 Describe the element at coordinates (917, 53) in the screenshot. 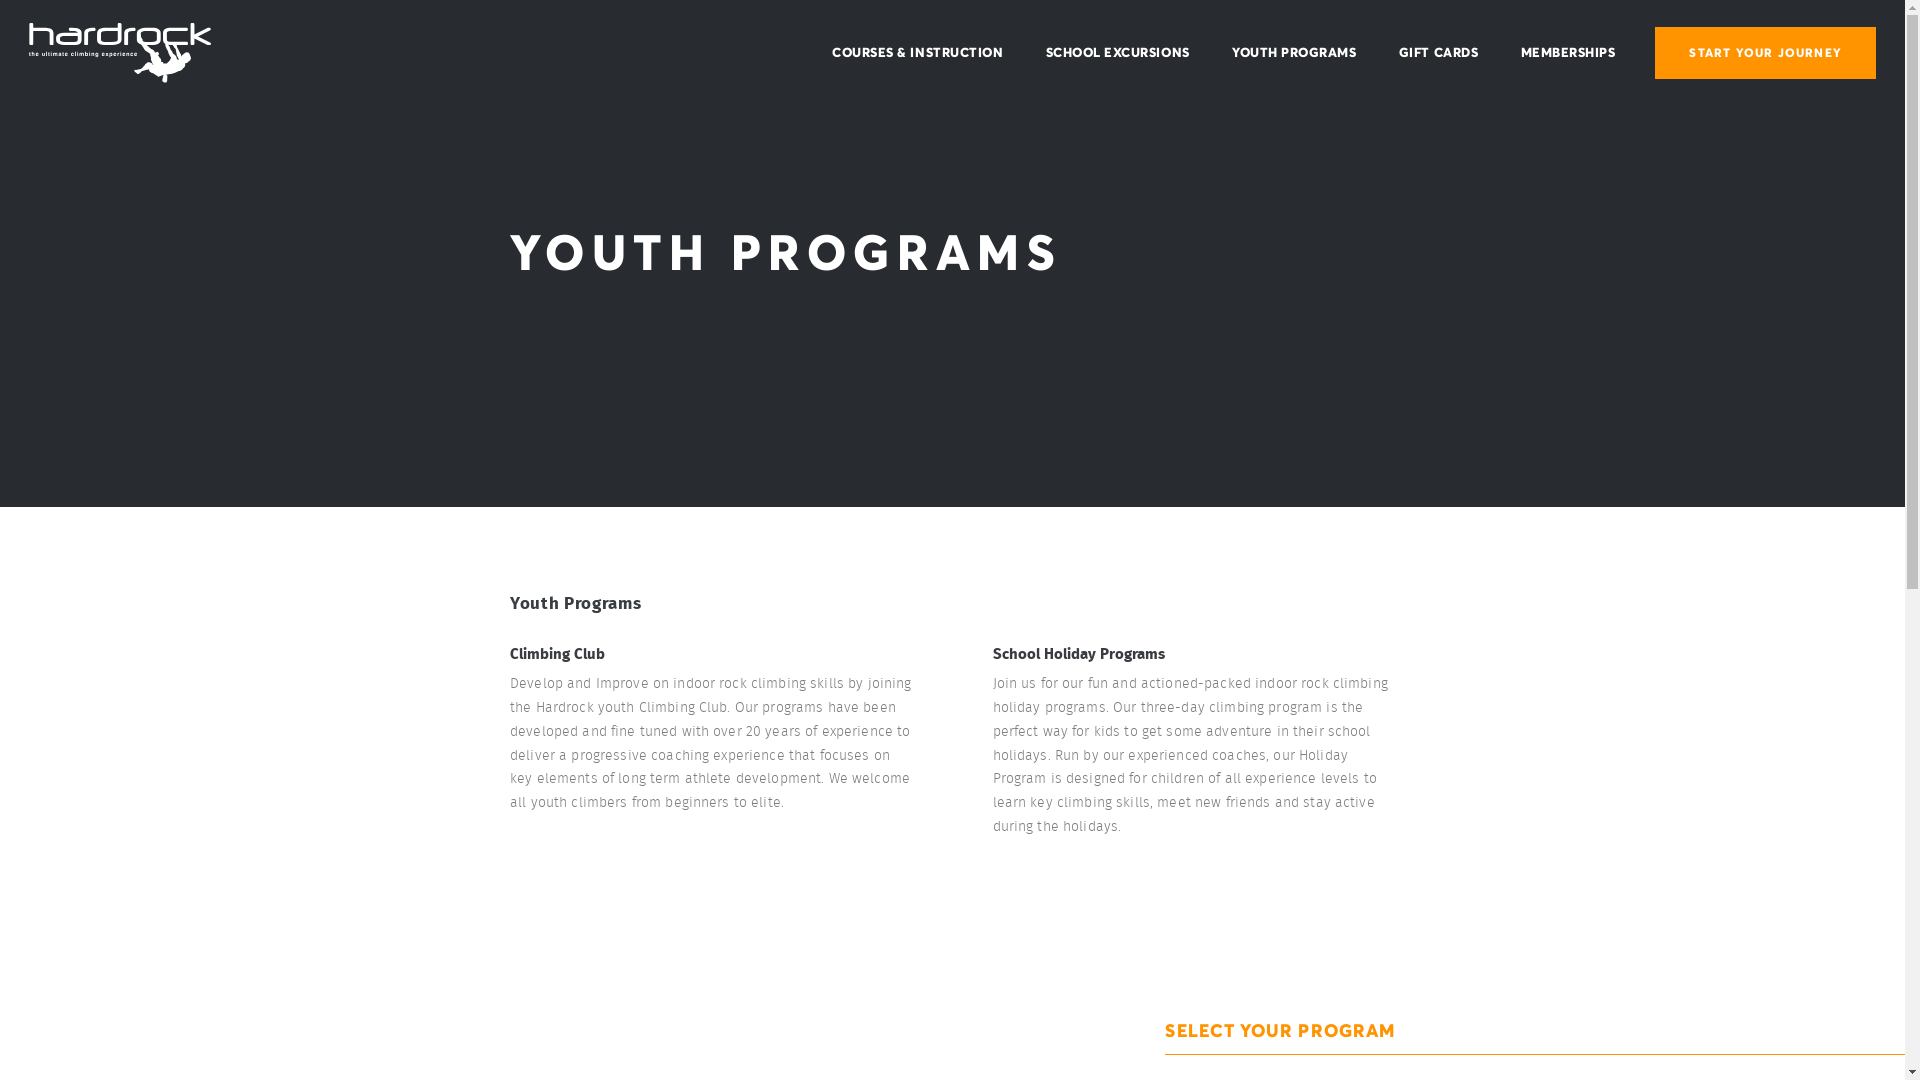

I see `COURSES & INSTRUCTION` at that location.